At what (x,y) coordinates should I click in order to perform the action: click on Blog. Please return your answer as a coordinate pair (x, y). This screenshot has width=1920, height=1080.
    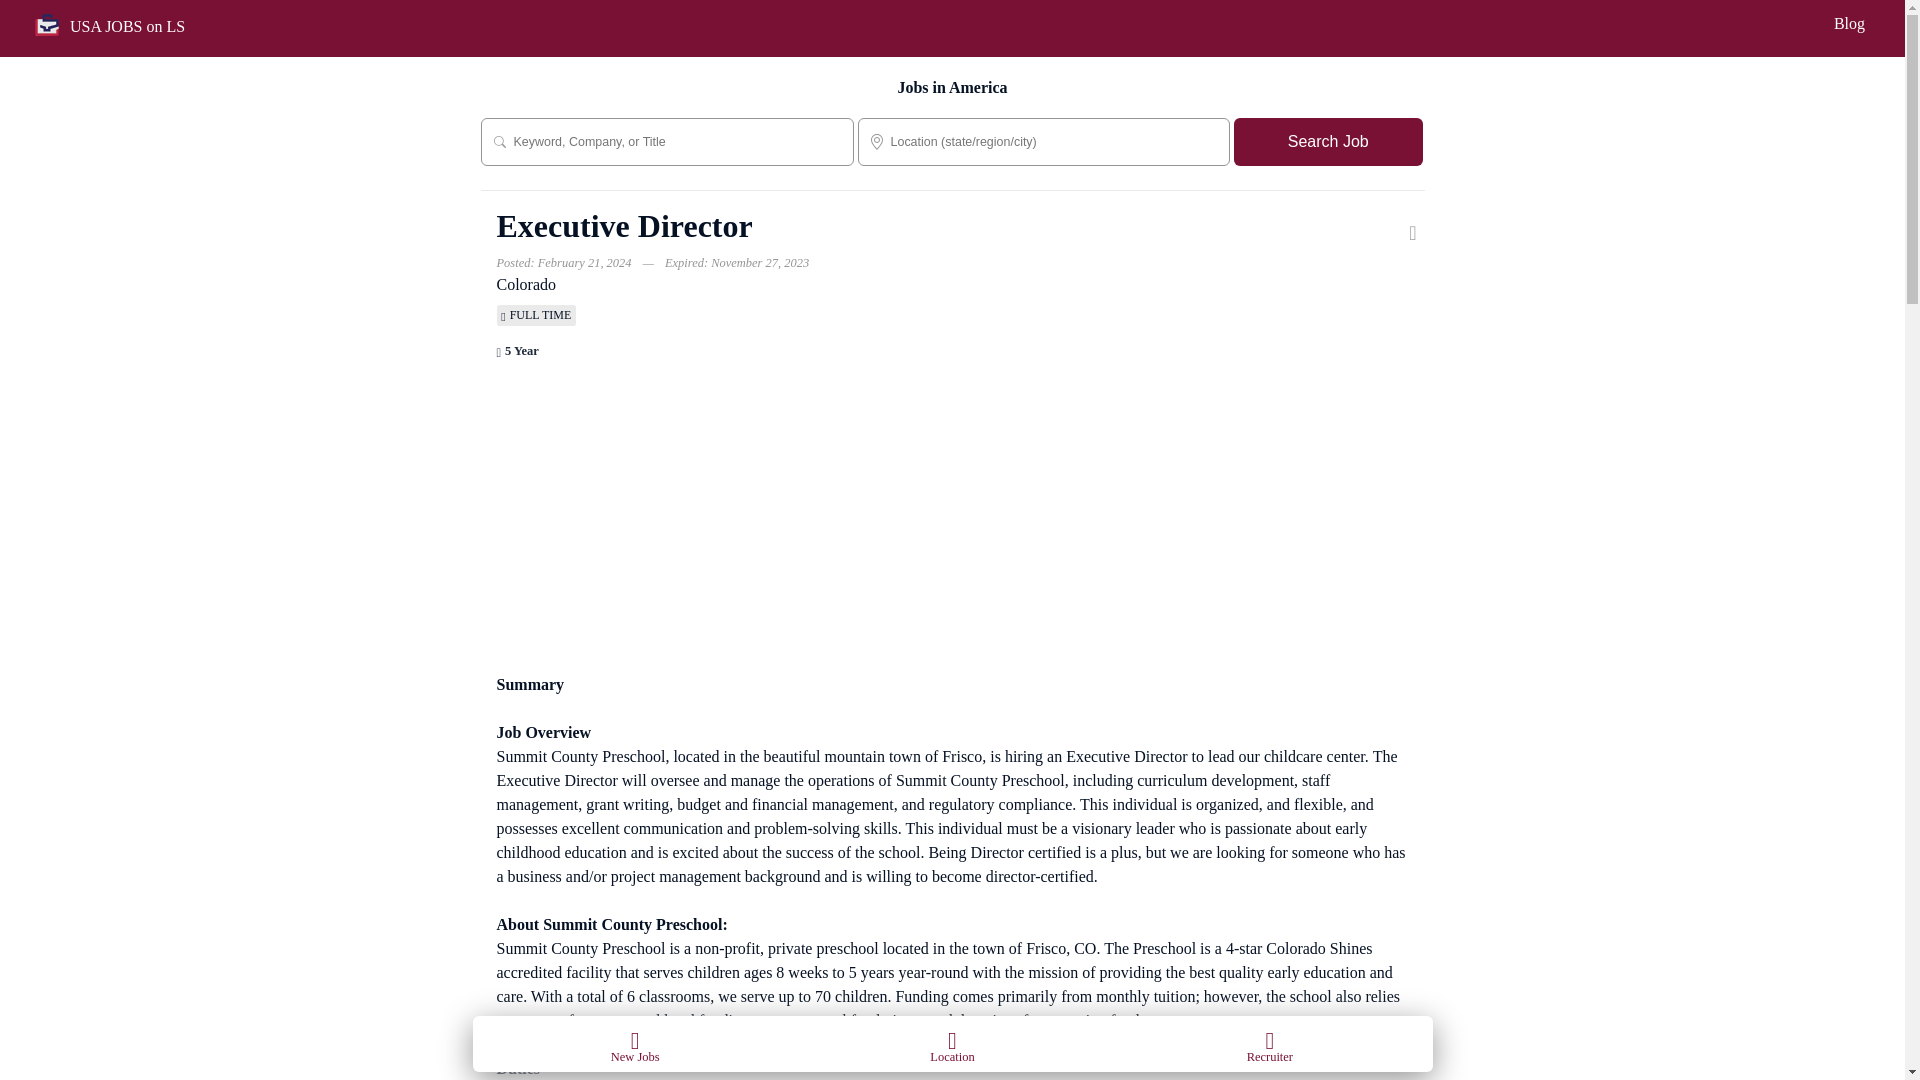
    Looking at the image, I should click on (1848, 24).